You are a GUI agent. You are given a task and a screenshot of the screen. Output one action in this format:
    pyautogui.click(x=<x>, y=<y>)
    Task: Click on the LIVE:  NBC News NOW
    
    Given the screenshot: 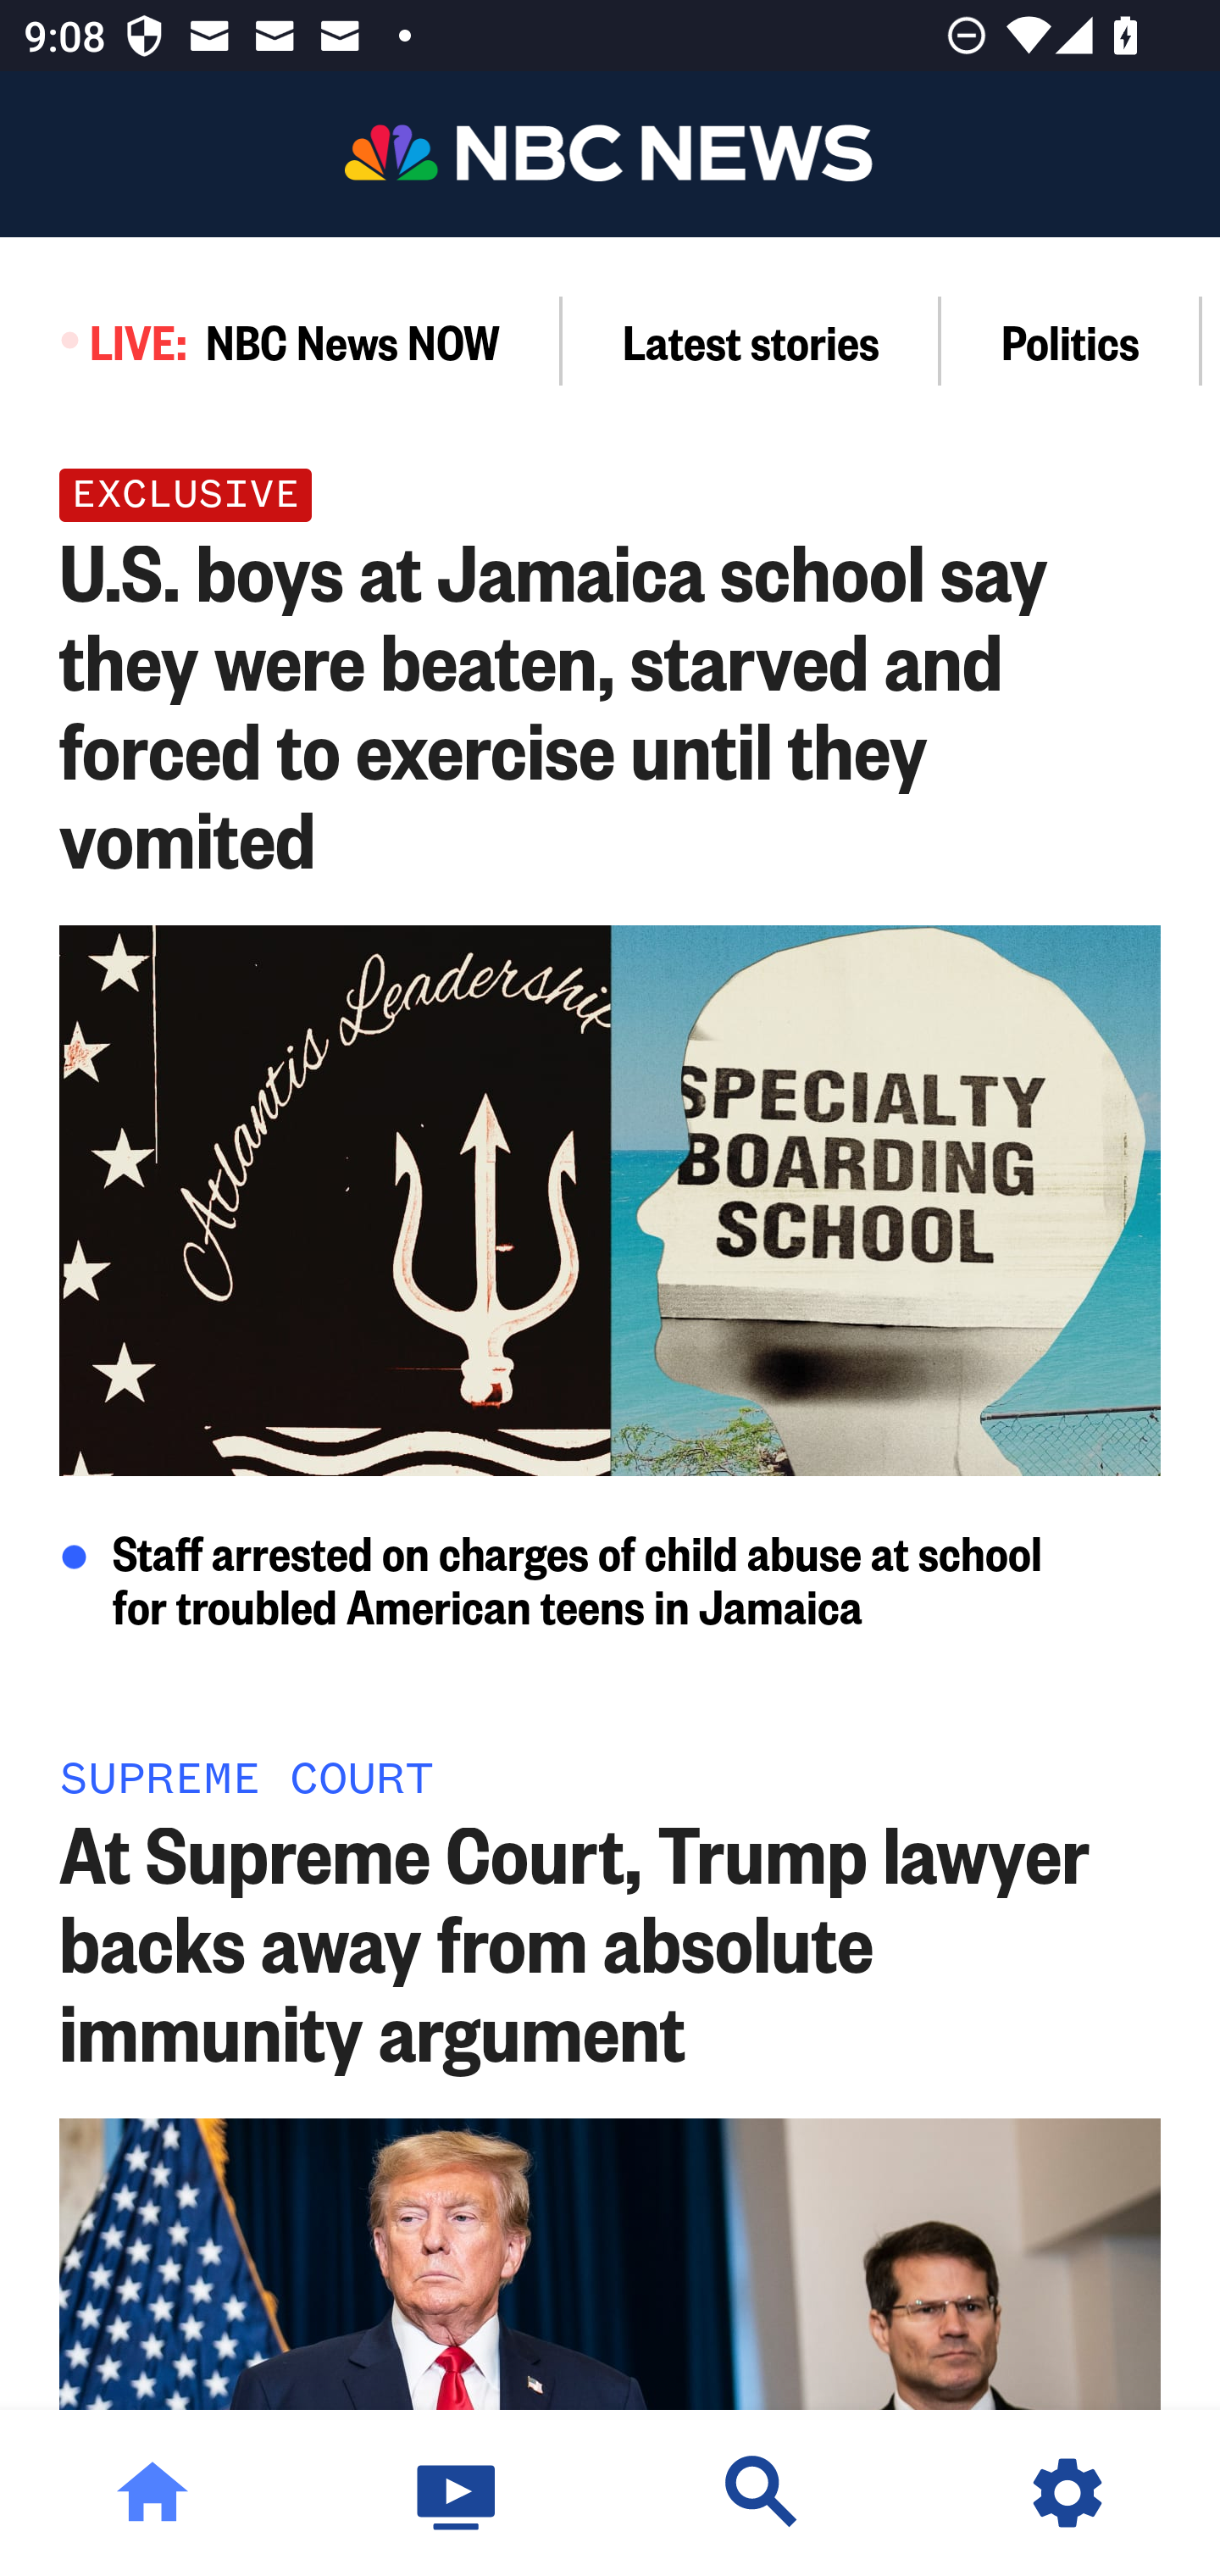 What is the action you would take?
    pyautogui.click(x=281, y=341)
    